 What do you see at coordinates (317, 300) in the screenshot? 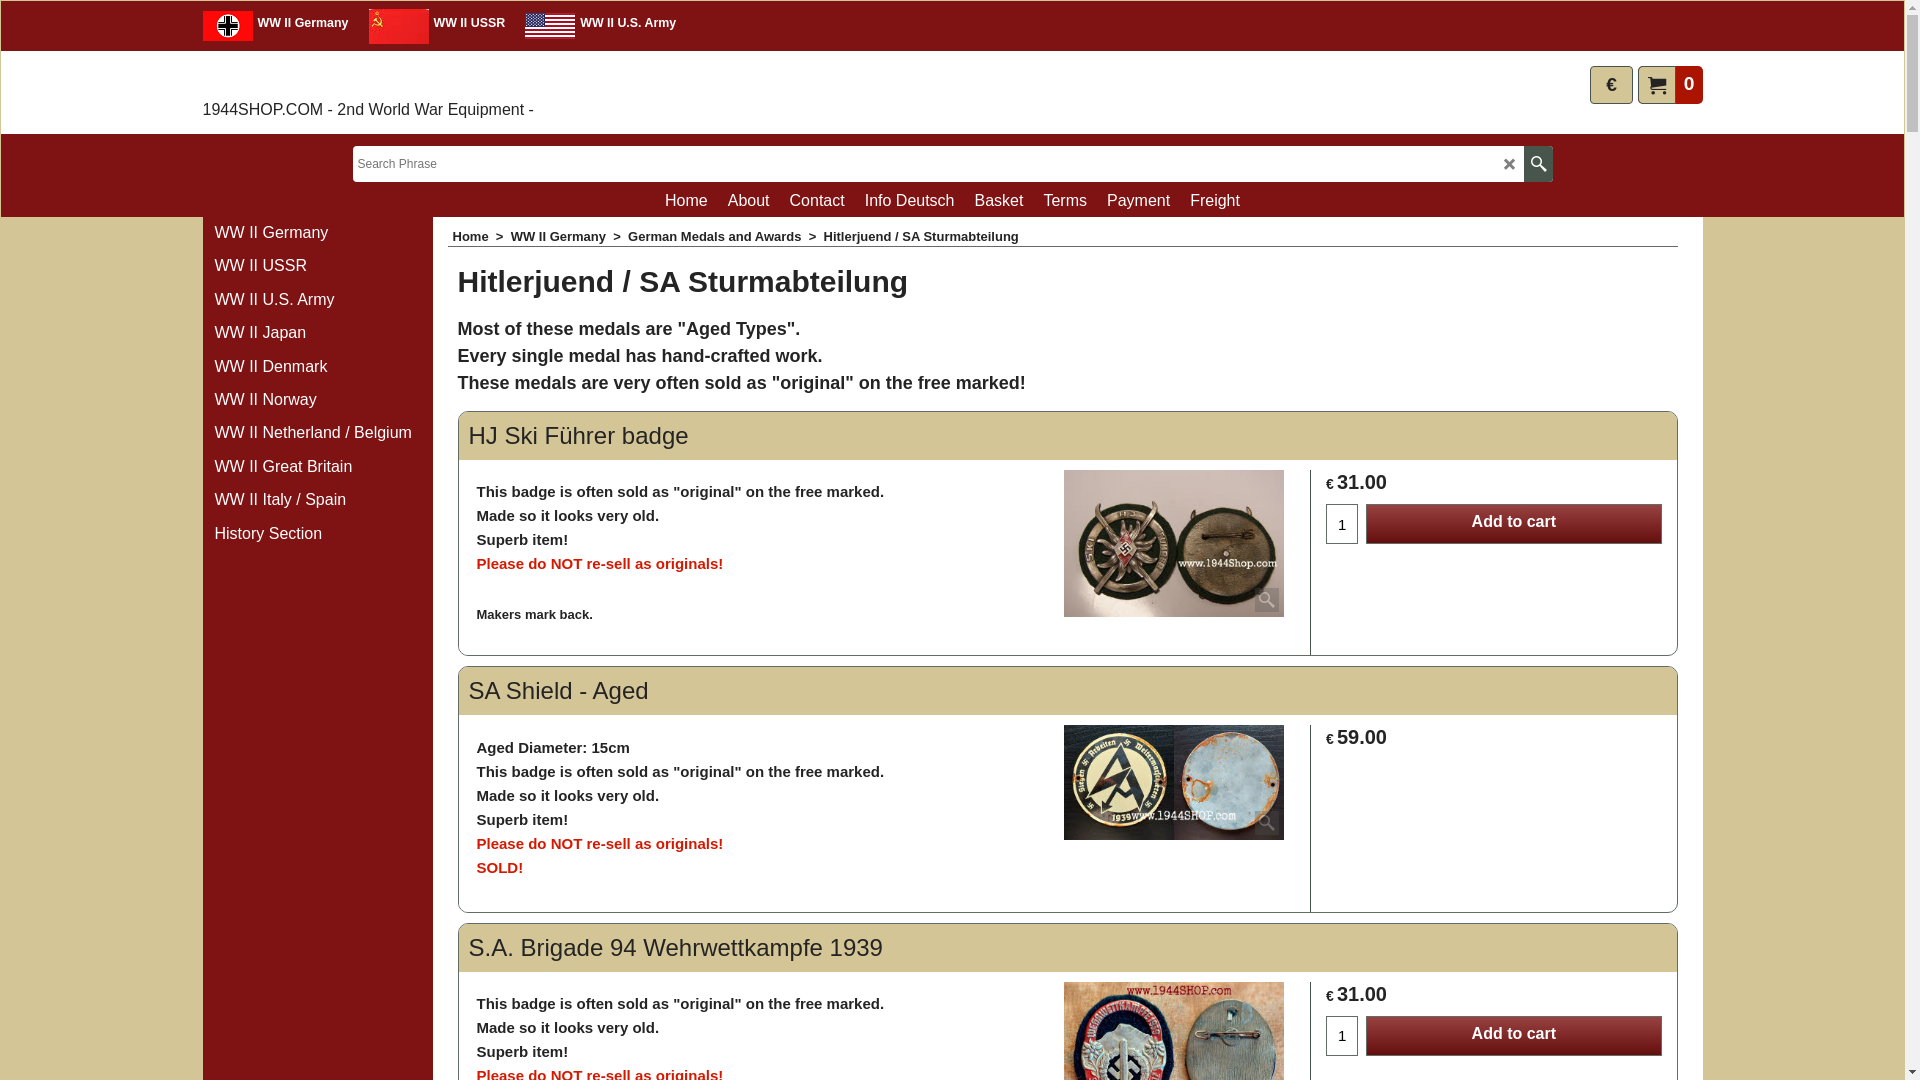
I see `WW II U.S. Army` at bounding box center [317, 300].